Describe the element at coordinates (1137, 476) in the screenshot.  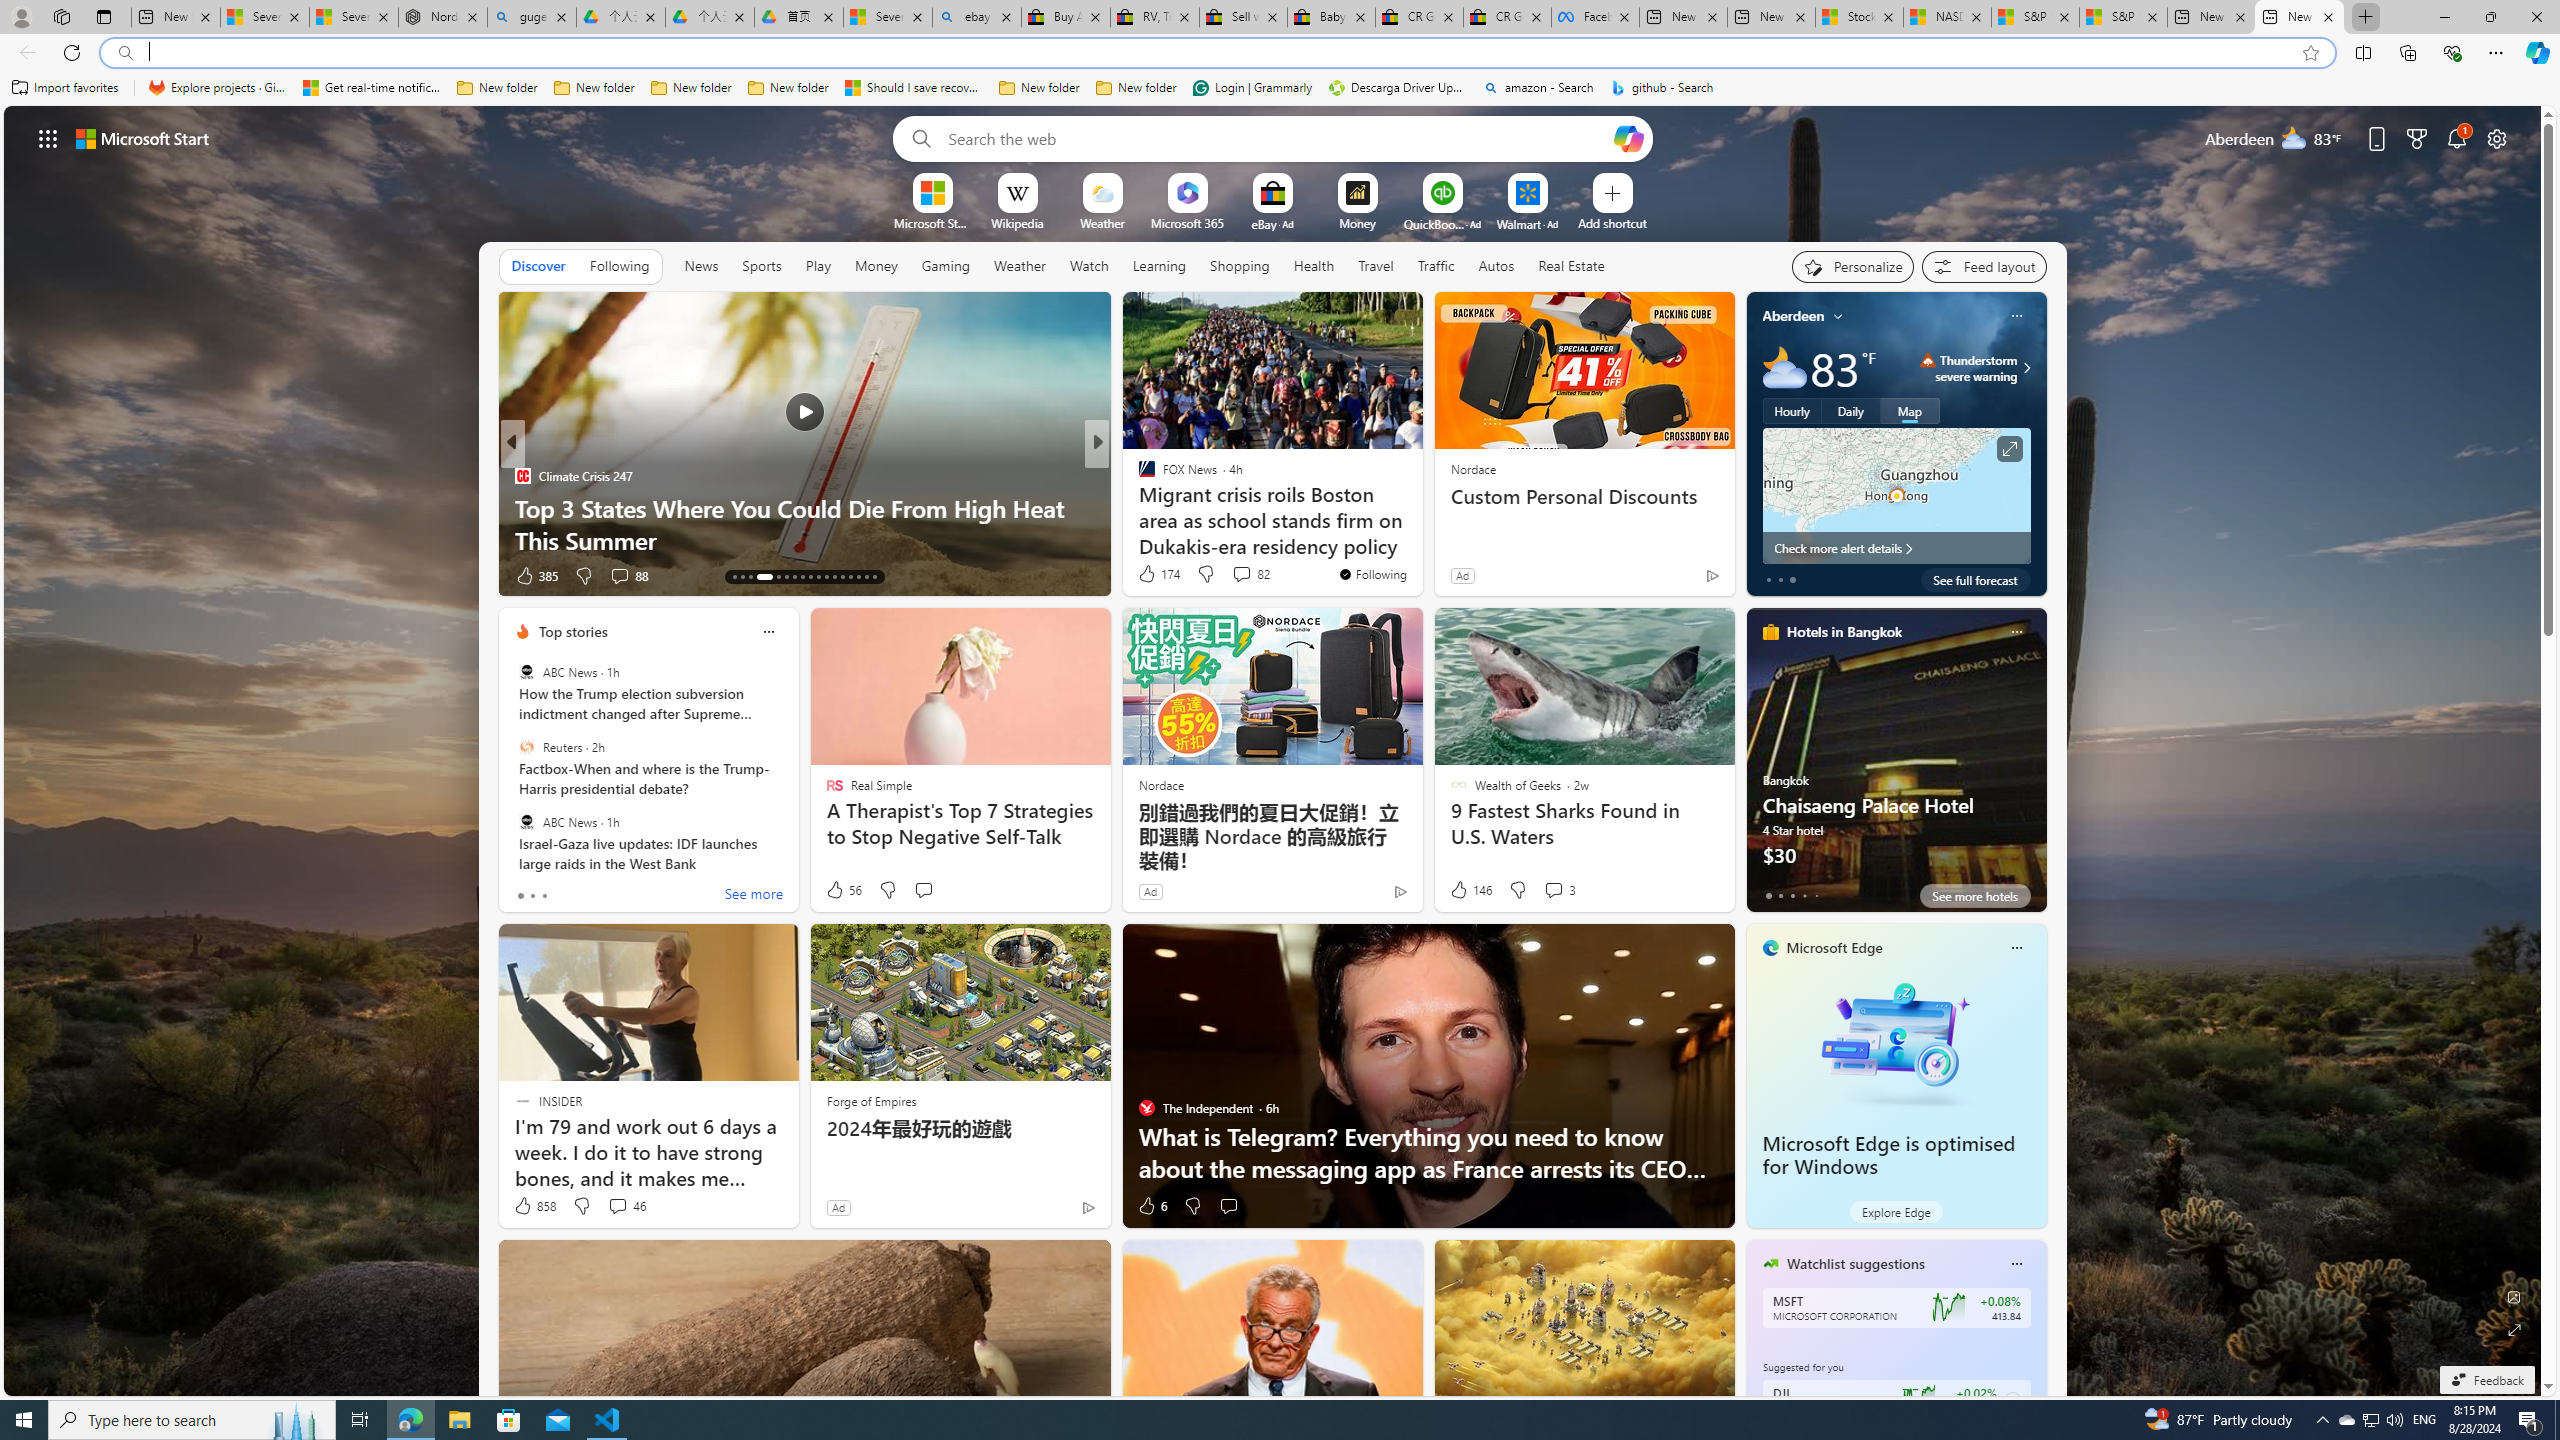
I see `PsychLove` at that location.